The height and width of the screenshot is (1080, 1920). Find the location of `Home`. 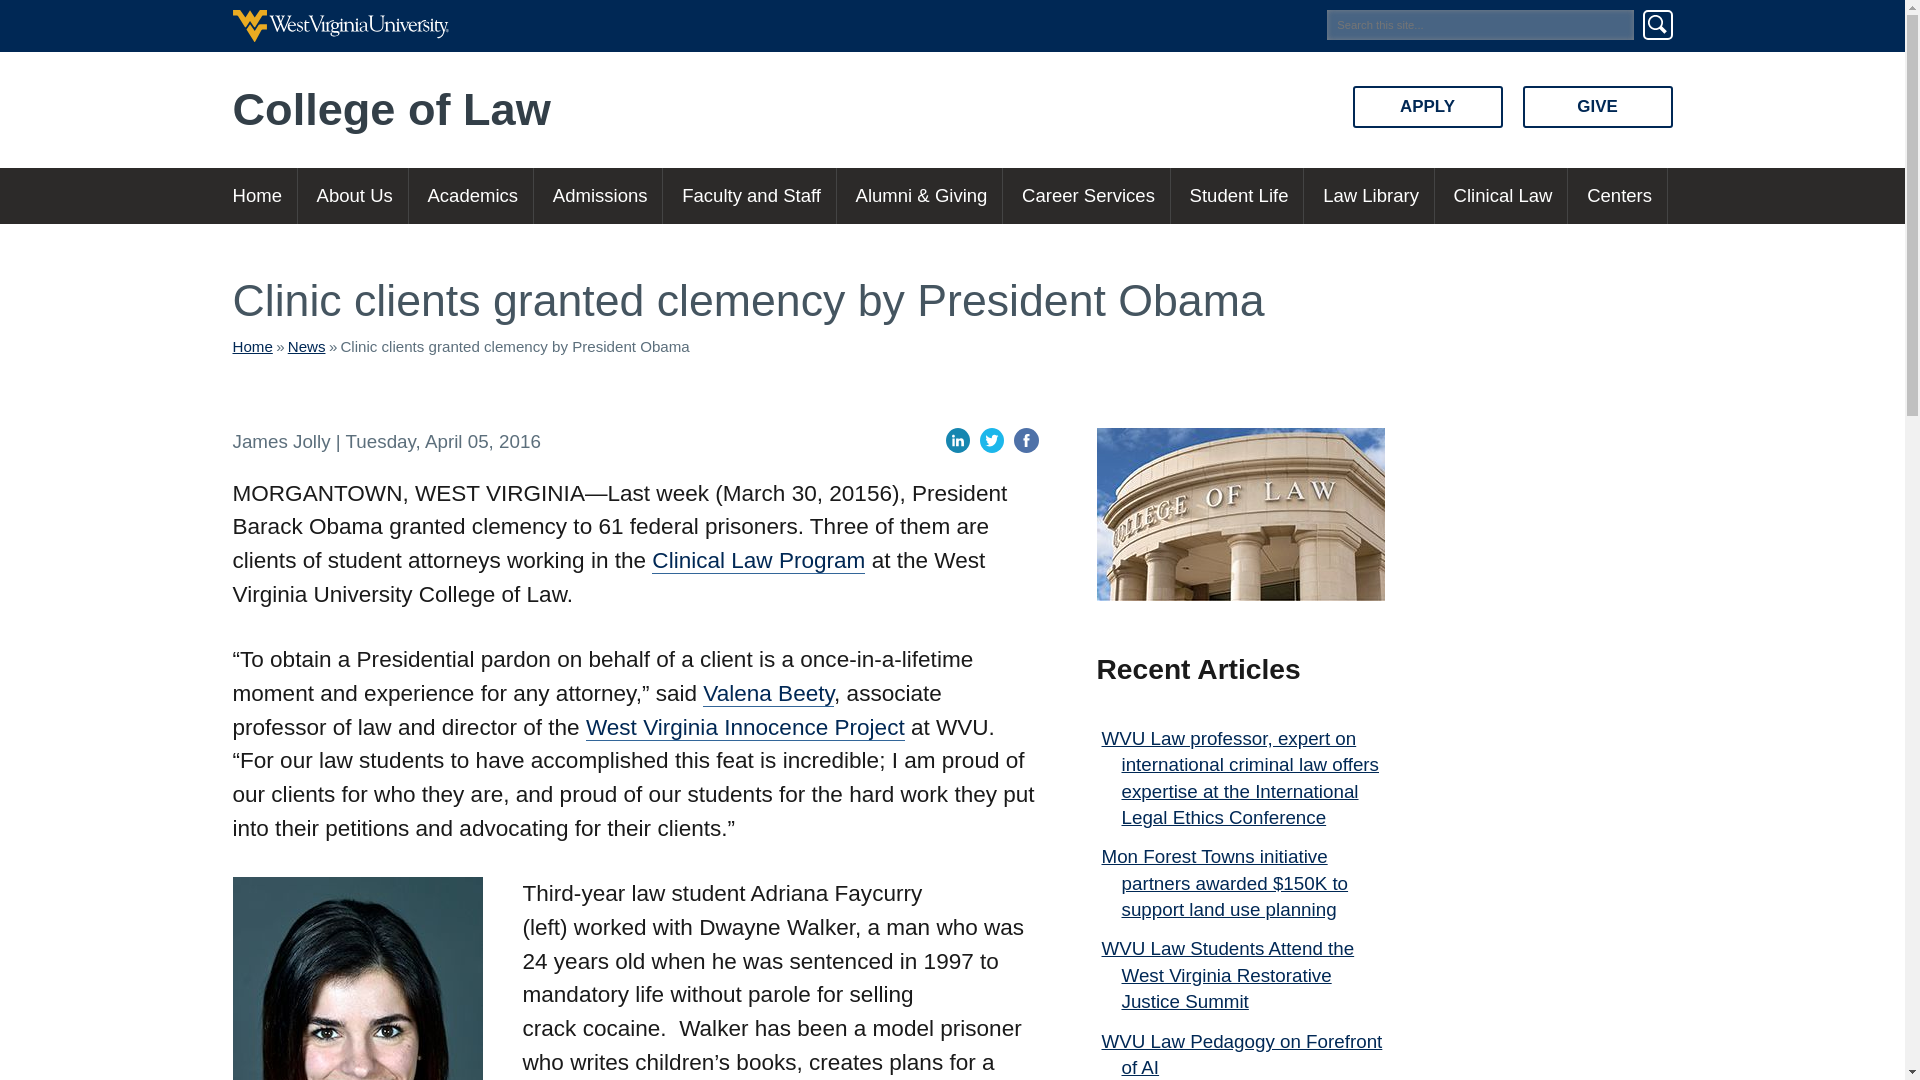

Home is located at coordinates (264, 196).